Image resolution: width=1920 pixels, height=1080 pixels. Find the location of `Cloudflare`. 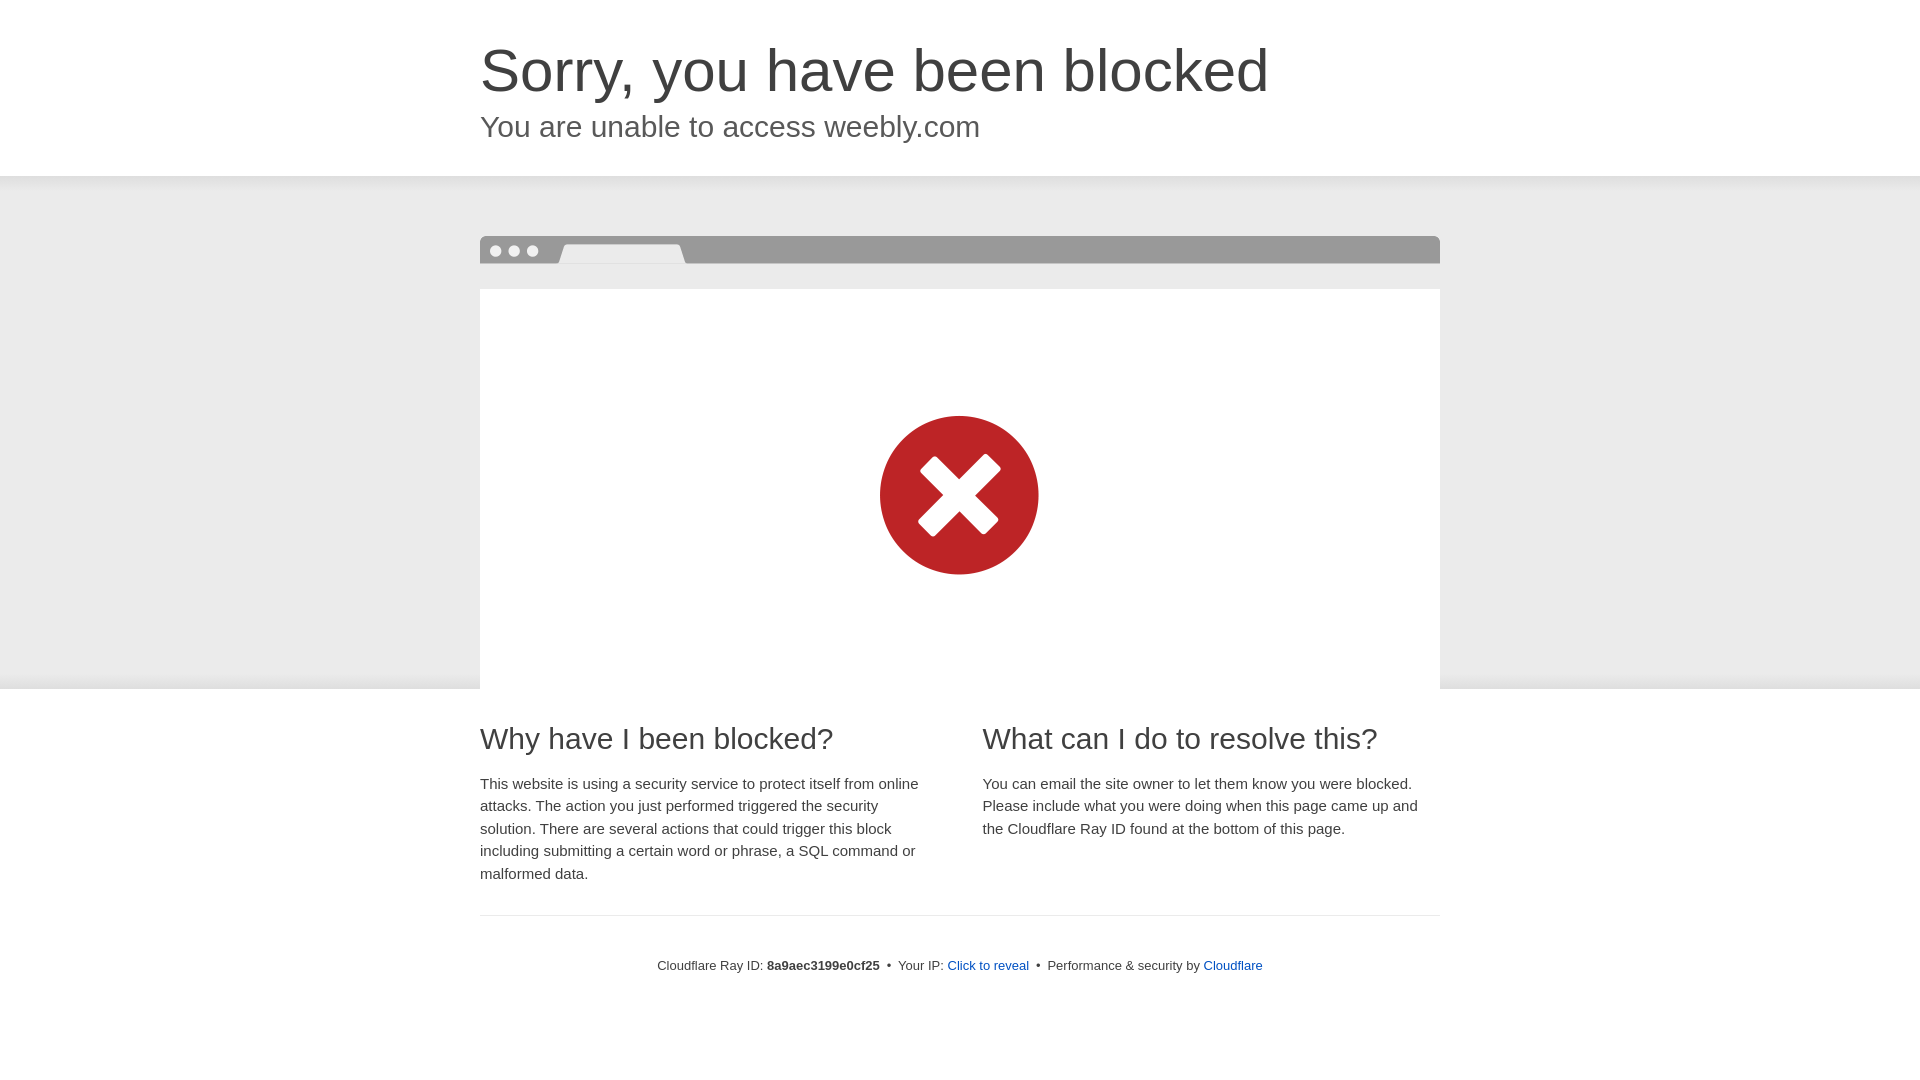

Cloudflare is located at coordinates (1233, 965).